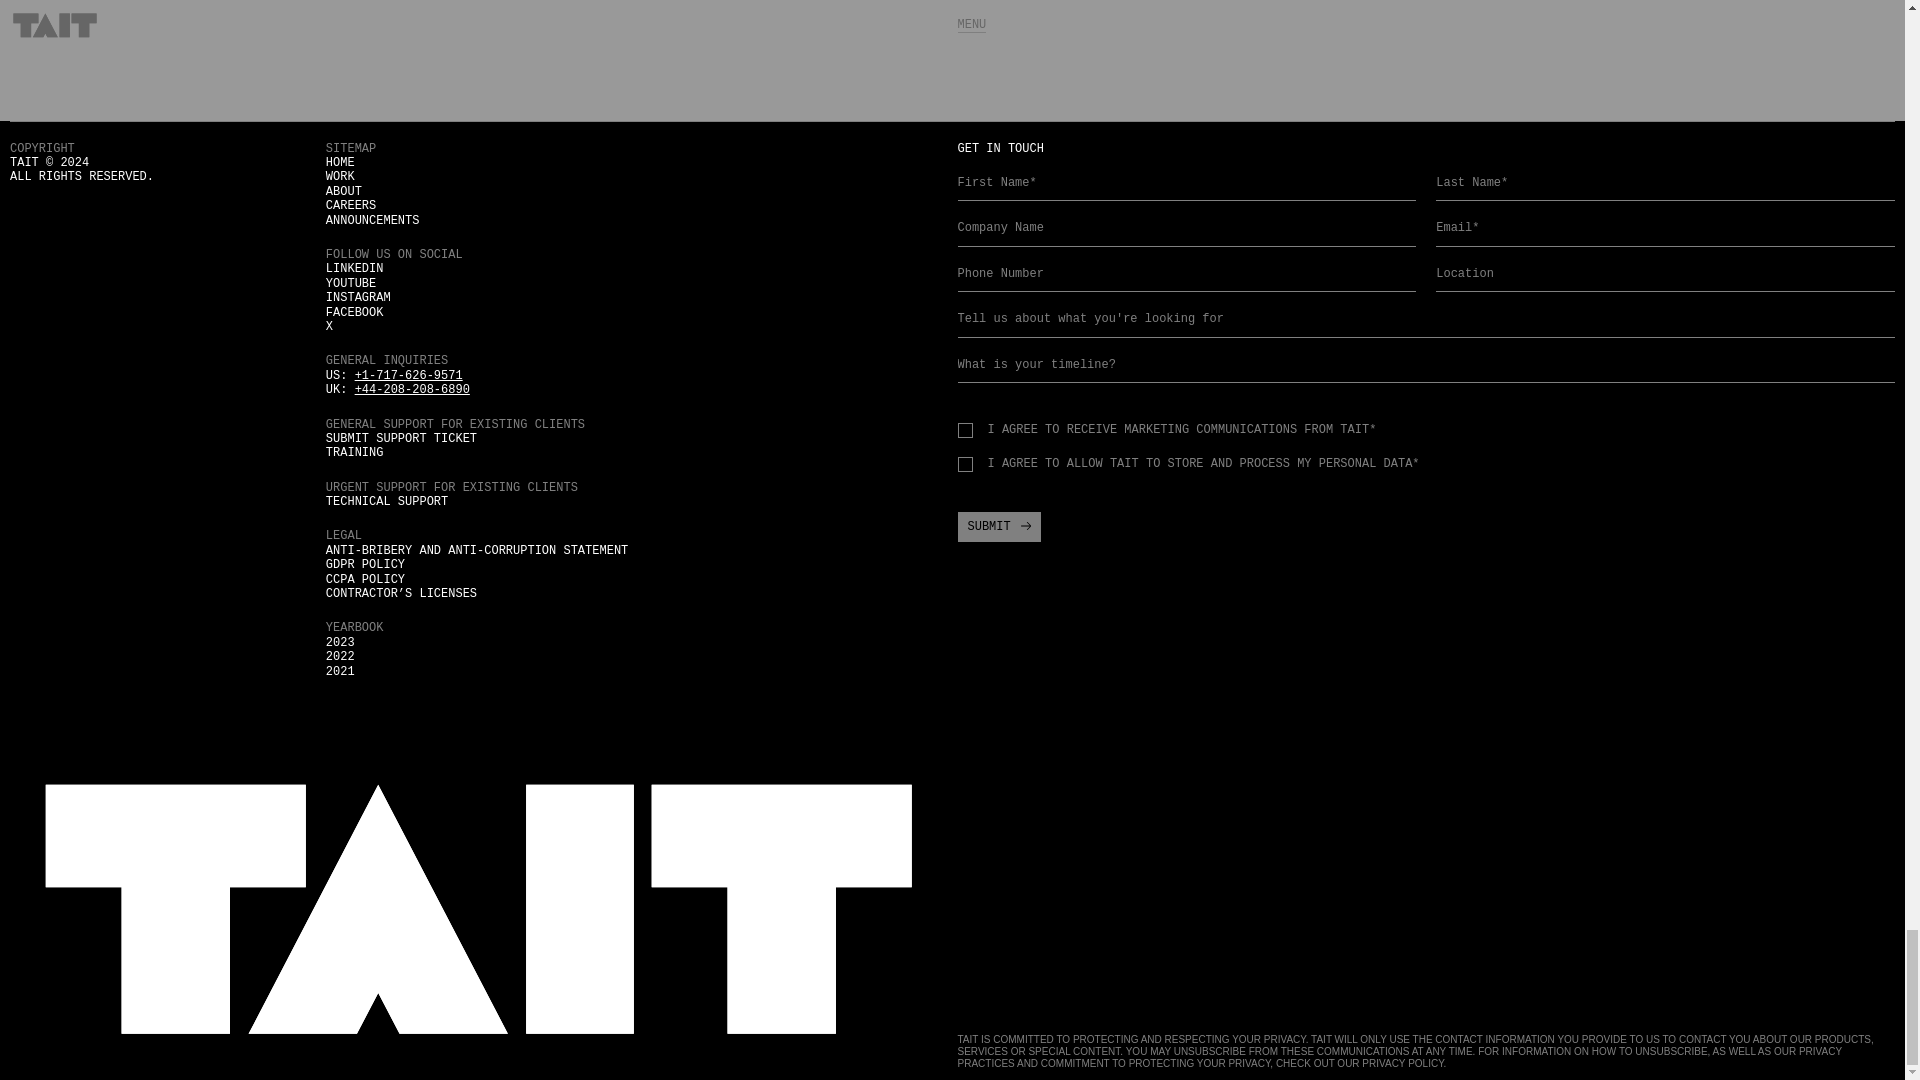  Describe the element at coordinates (340, 672) in the screenshot. I see `2021` at that location.